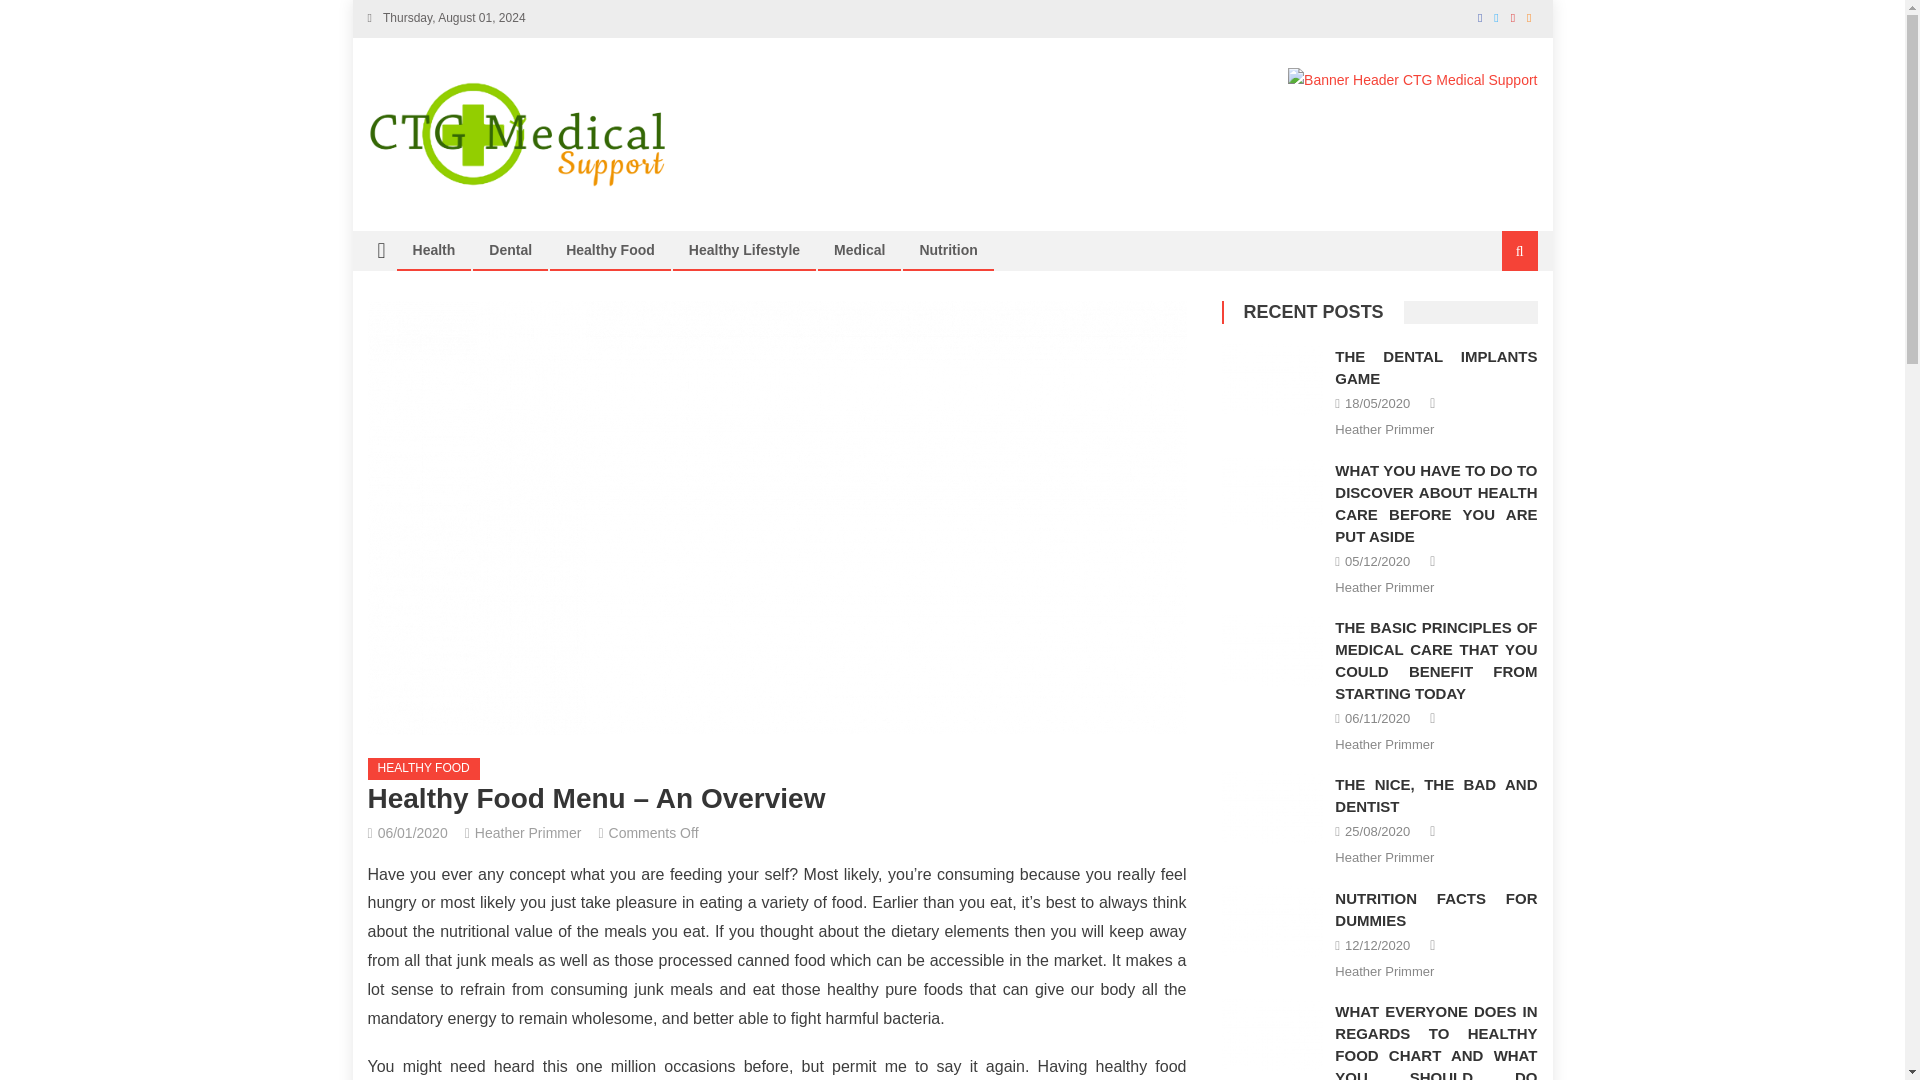 The width and height of the screenshot is (1920, 1080). What do you see at coordinates (424, 768) in the screenshot?
I see `HEALTHY FOOD` at bounding box center [424, 768].